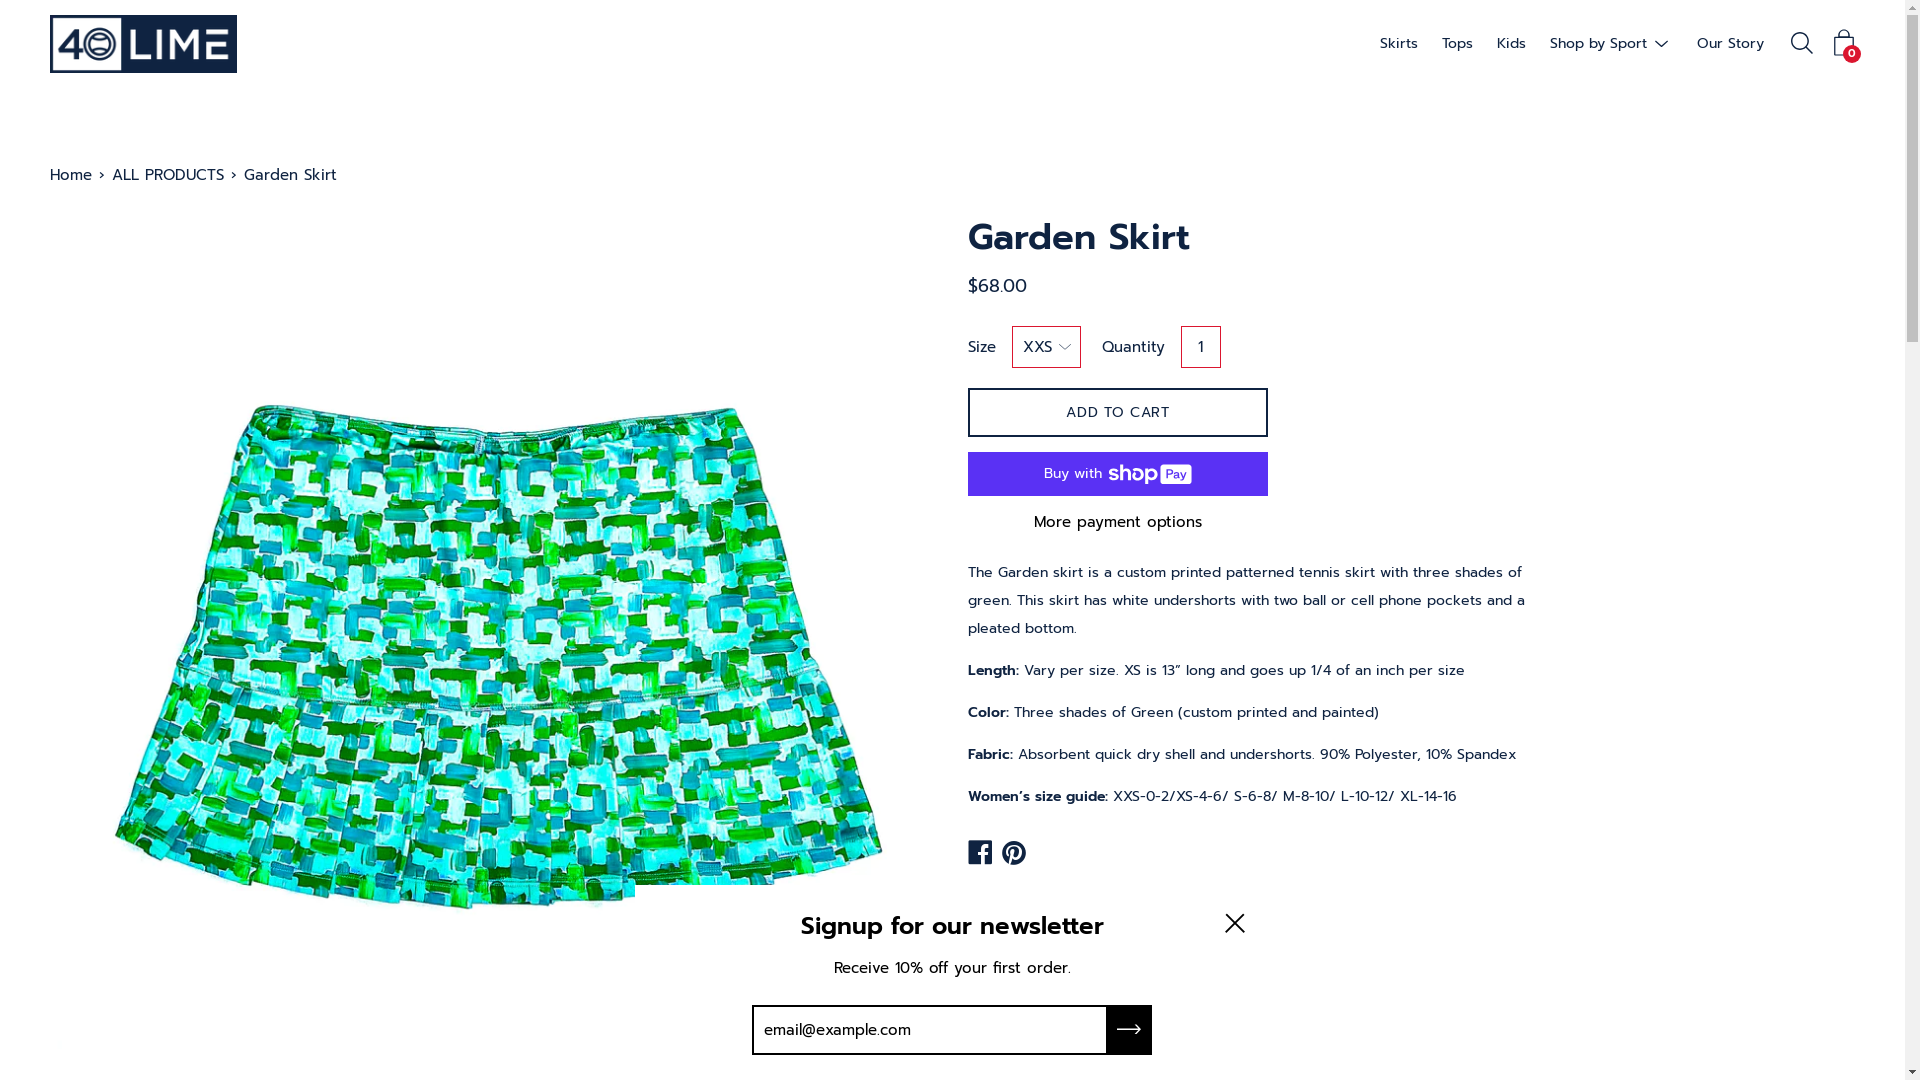 This screenshot has width=1920, height=1080. Describe the element at coordinates (74, 174) in the screenshot. I see `Home` at that location.